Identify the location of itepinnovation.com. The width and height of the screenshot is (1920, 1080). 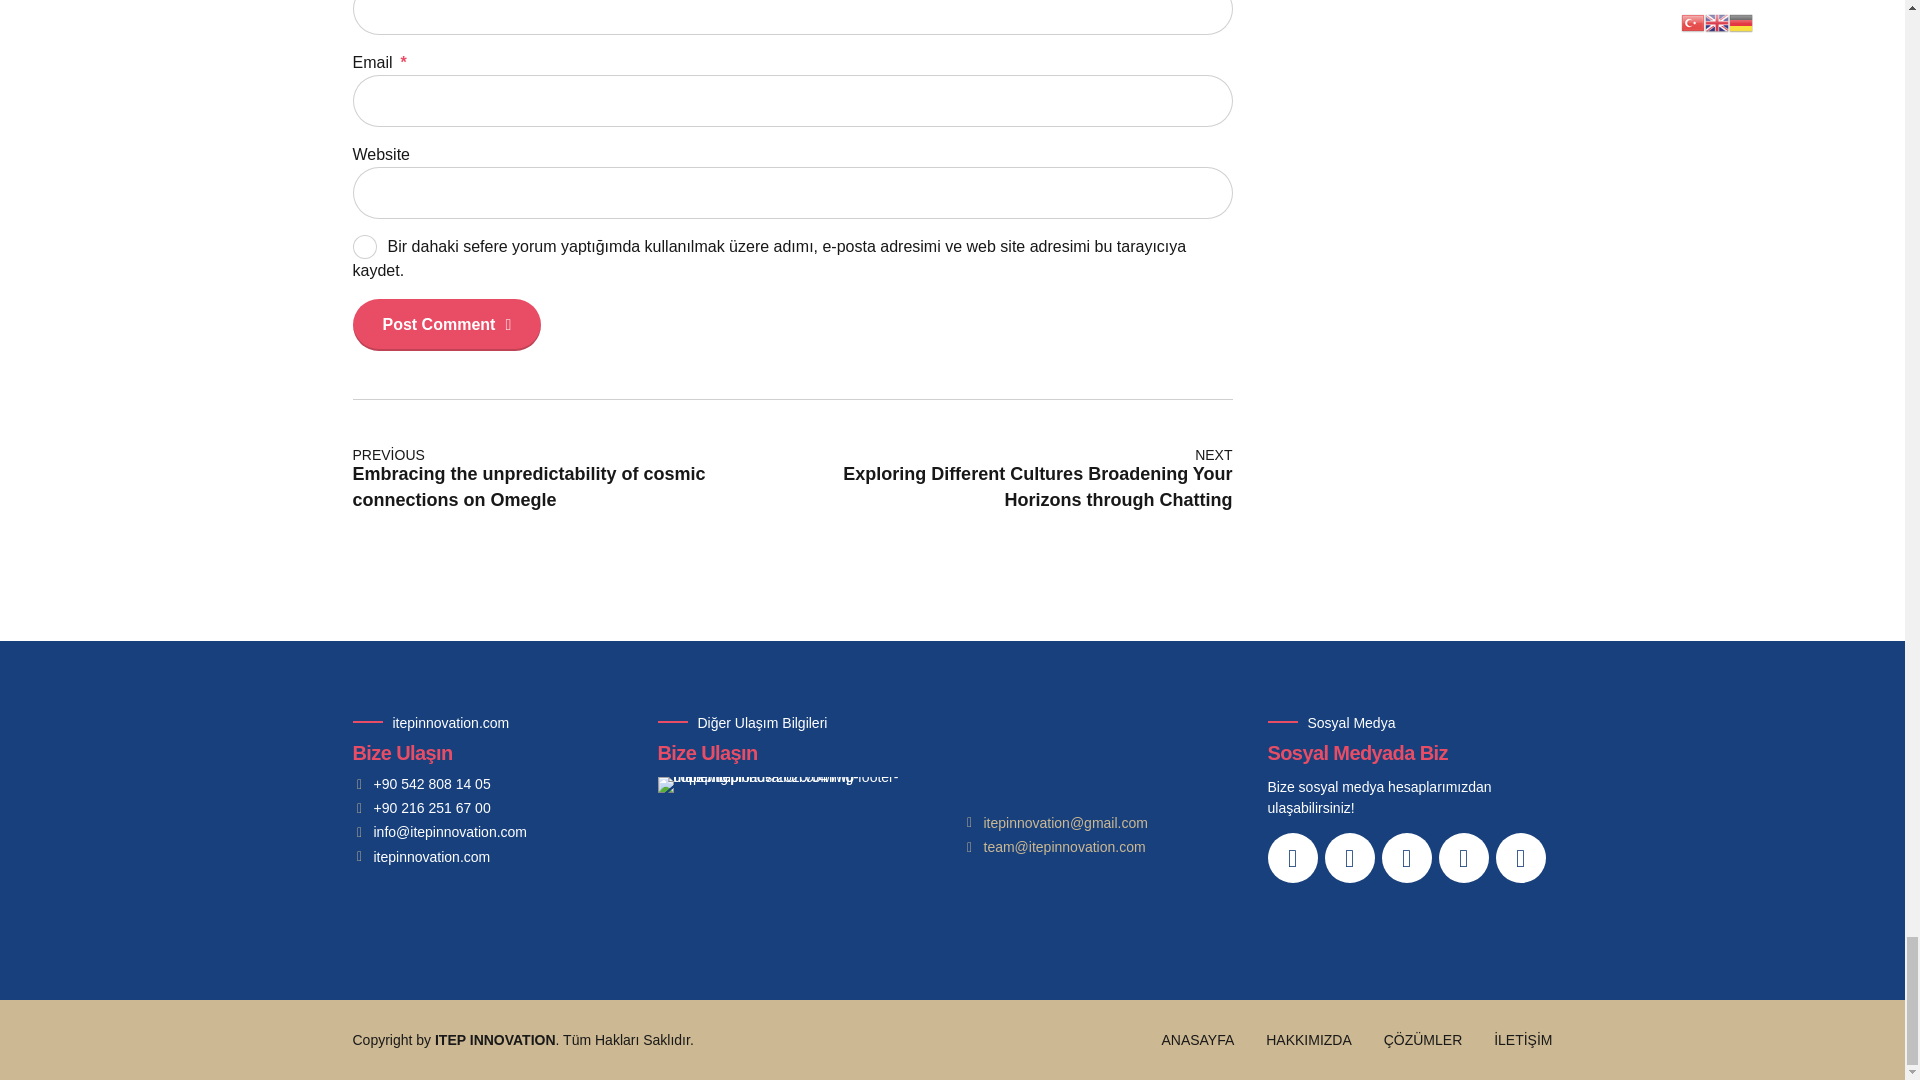
(420, 857).